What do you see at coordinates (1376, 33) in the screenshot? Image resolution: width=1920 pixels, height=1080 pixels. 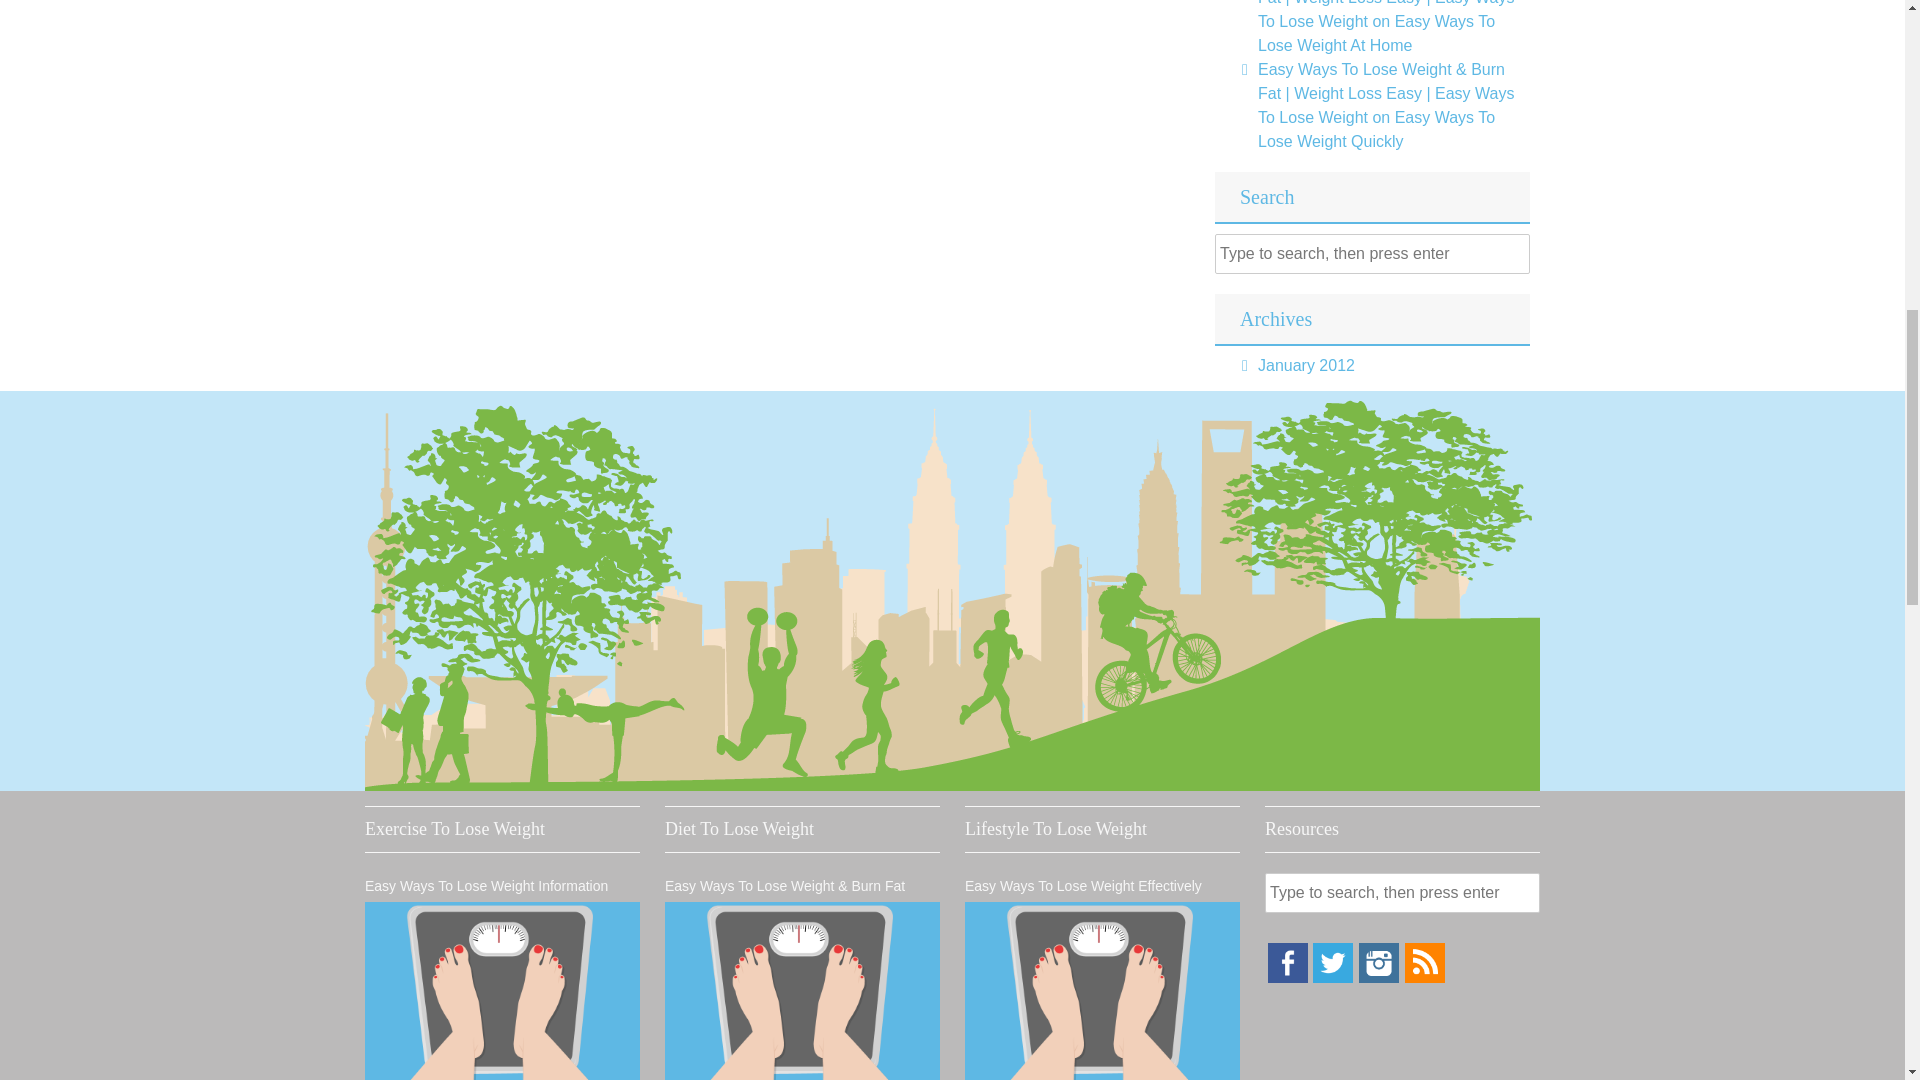 I see `Easy Ways To Lose Weight At Home` at bounding box center [1376, 33].